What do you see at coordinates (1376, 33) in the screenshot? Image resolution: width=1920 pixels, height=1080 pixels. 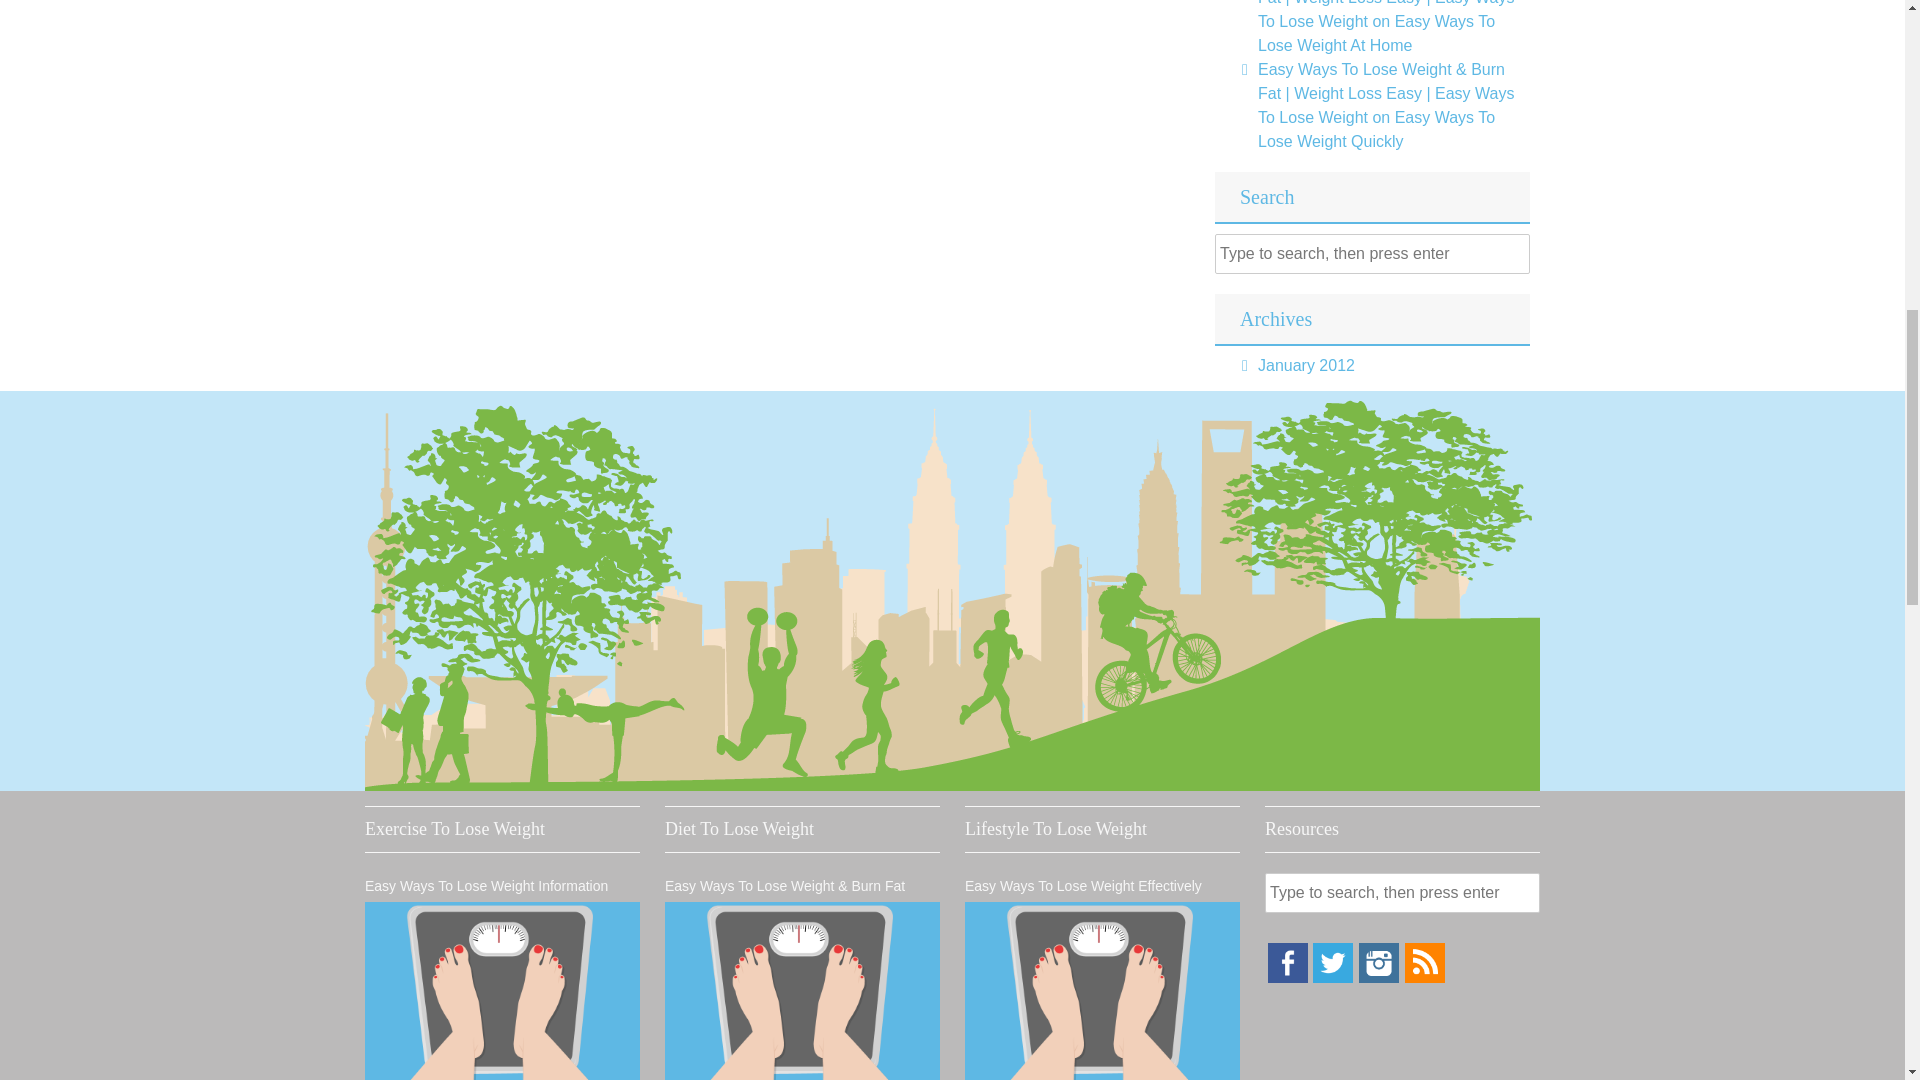 I see `Easy Ways To Lose Weight At Home` at bounding box center [1376, 33].